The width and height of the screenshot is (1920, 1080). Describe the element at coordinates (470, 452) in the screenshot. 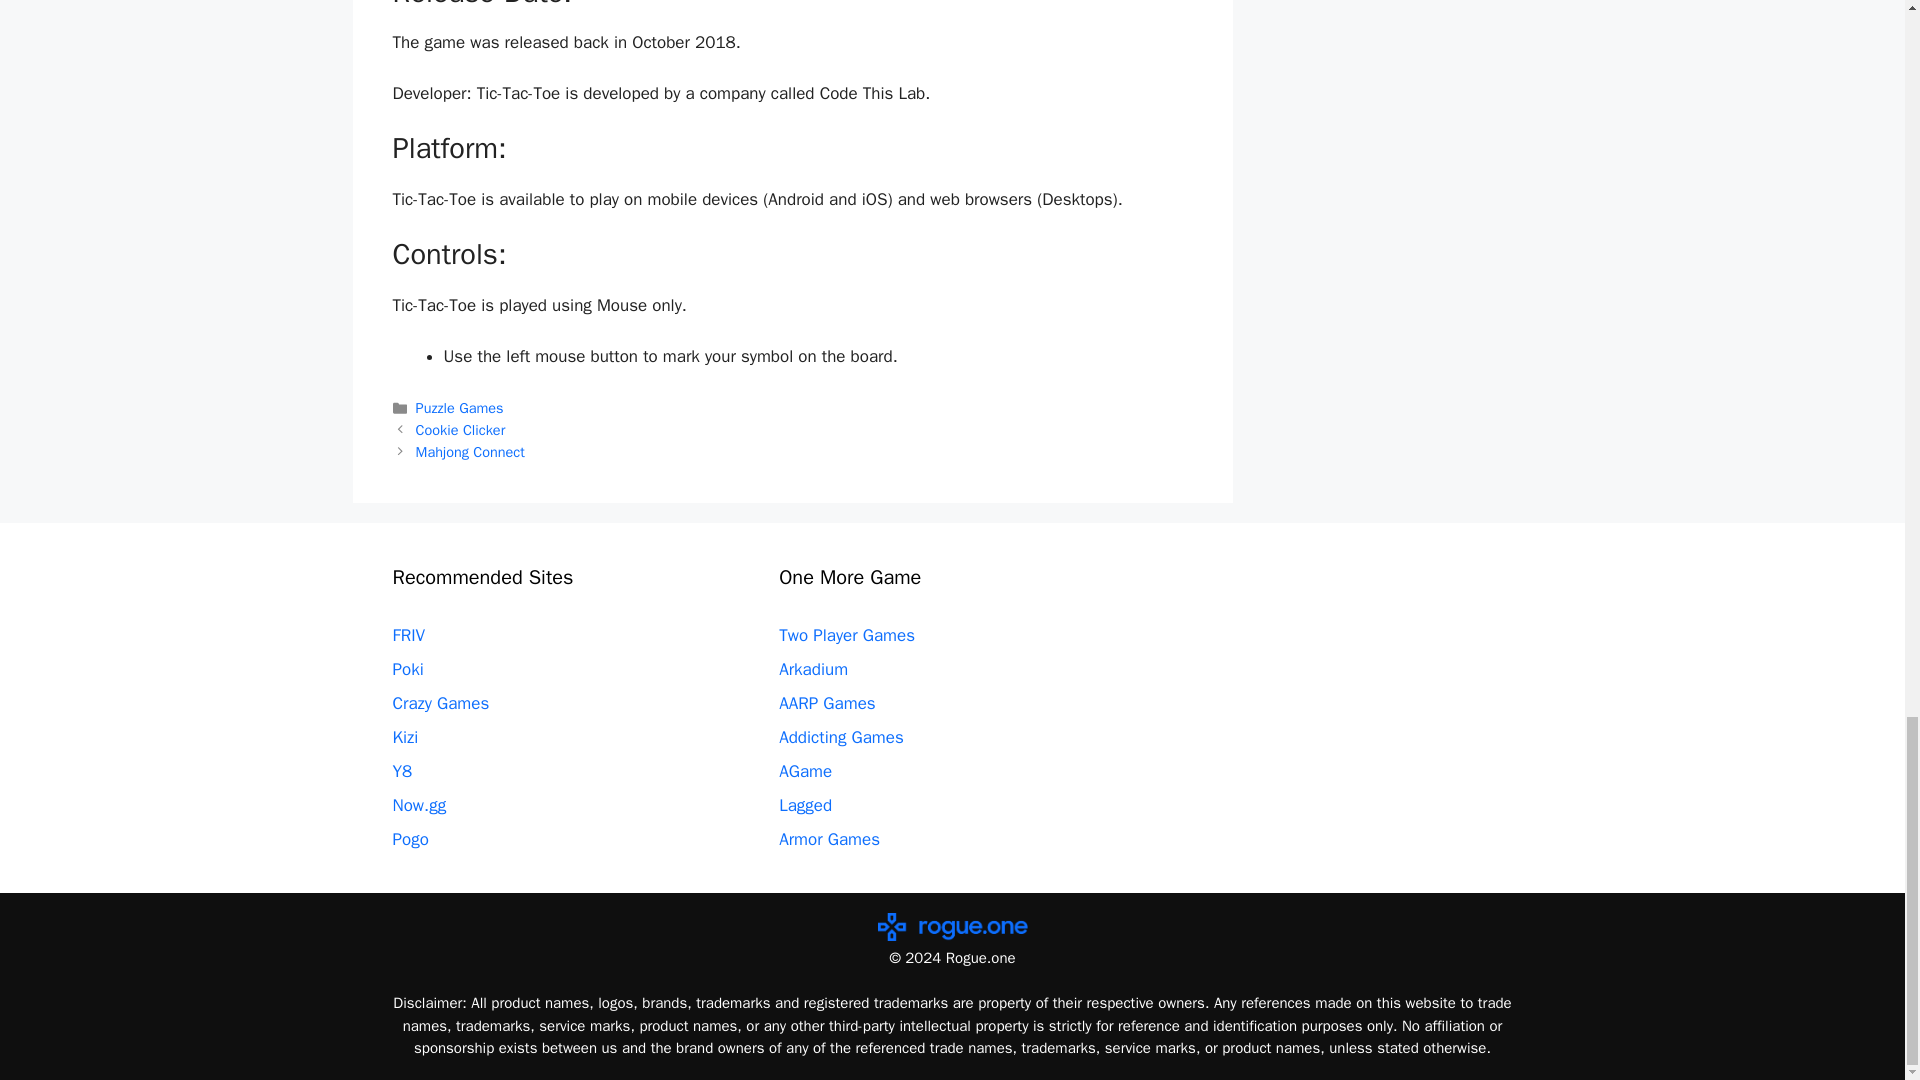

I see `Mahjong Connect` at that location.